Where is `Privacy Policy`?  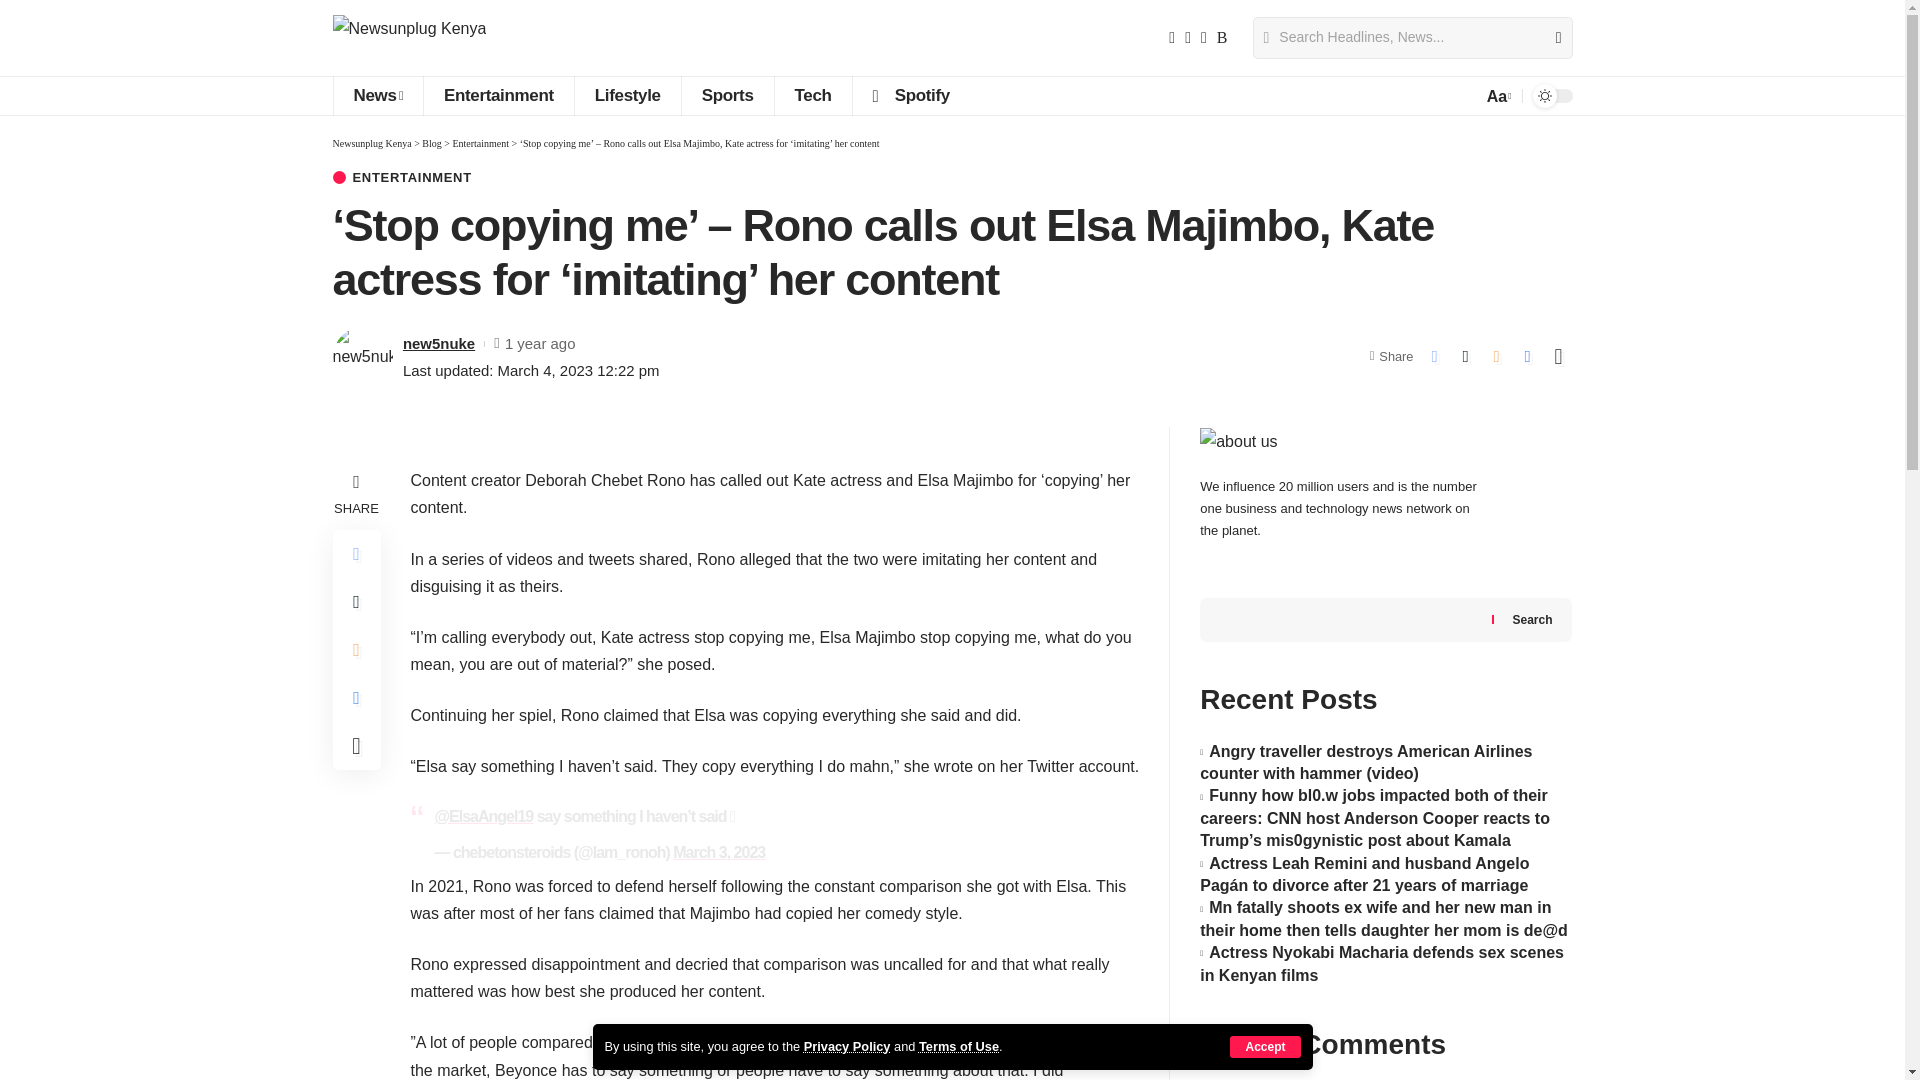 Privacy Policy is located at coordinates (847, 1046).